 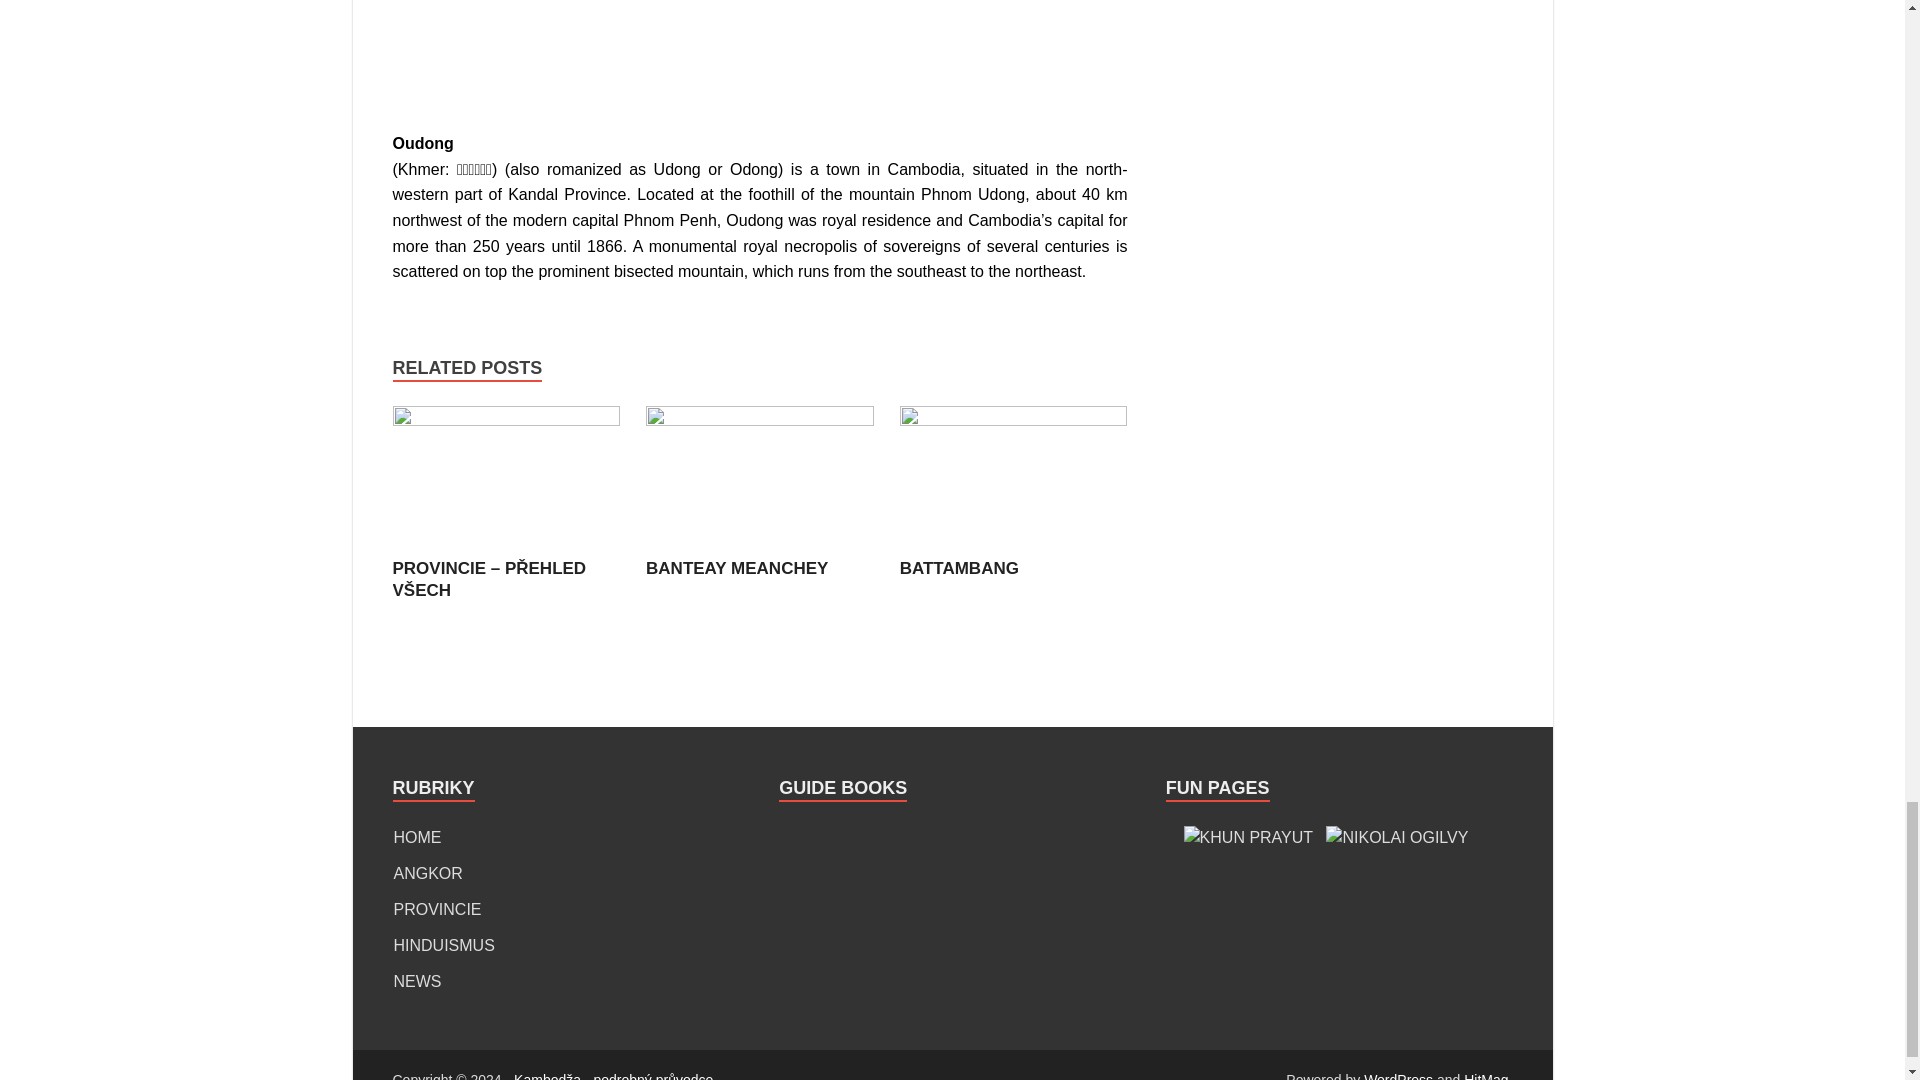 What do you see at coordinates (960, 568) in the screenshot?
I see `BATTAMBANG` at bounding box center [960, 568].